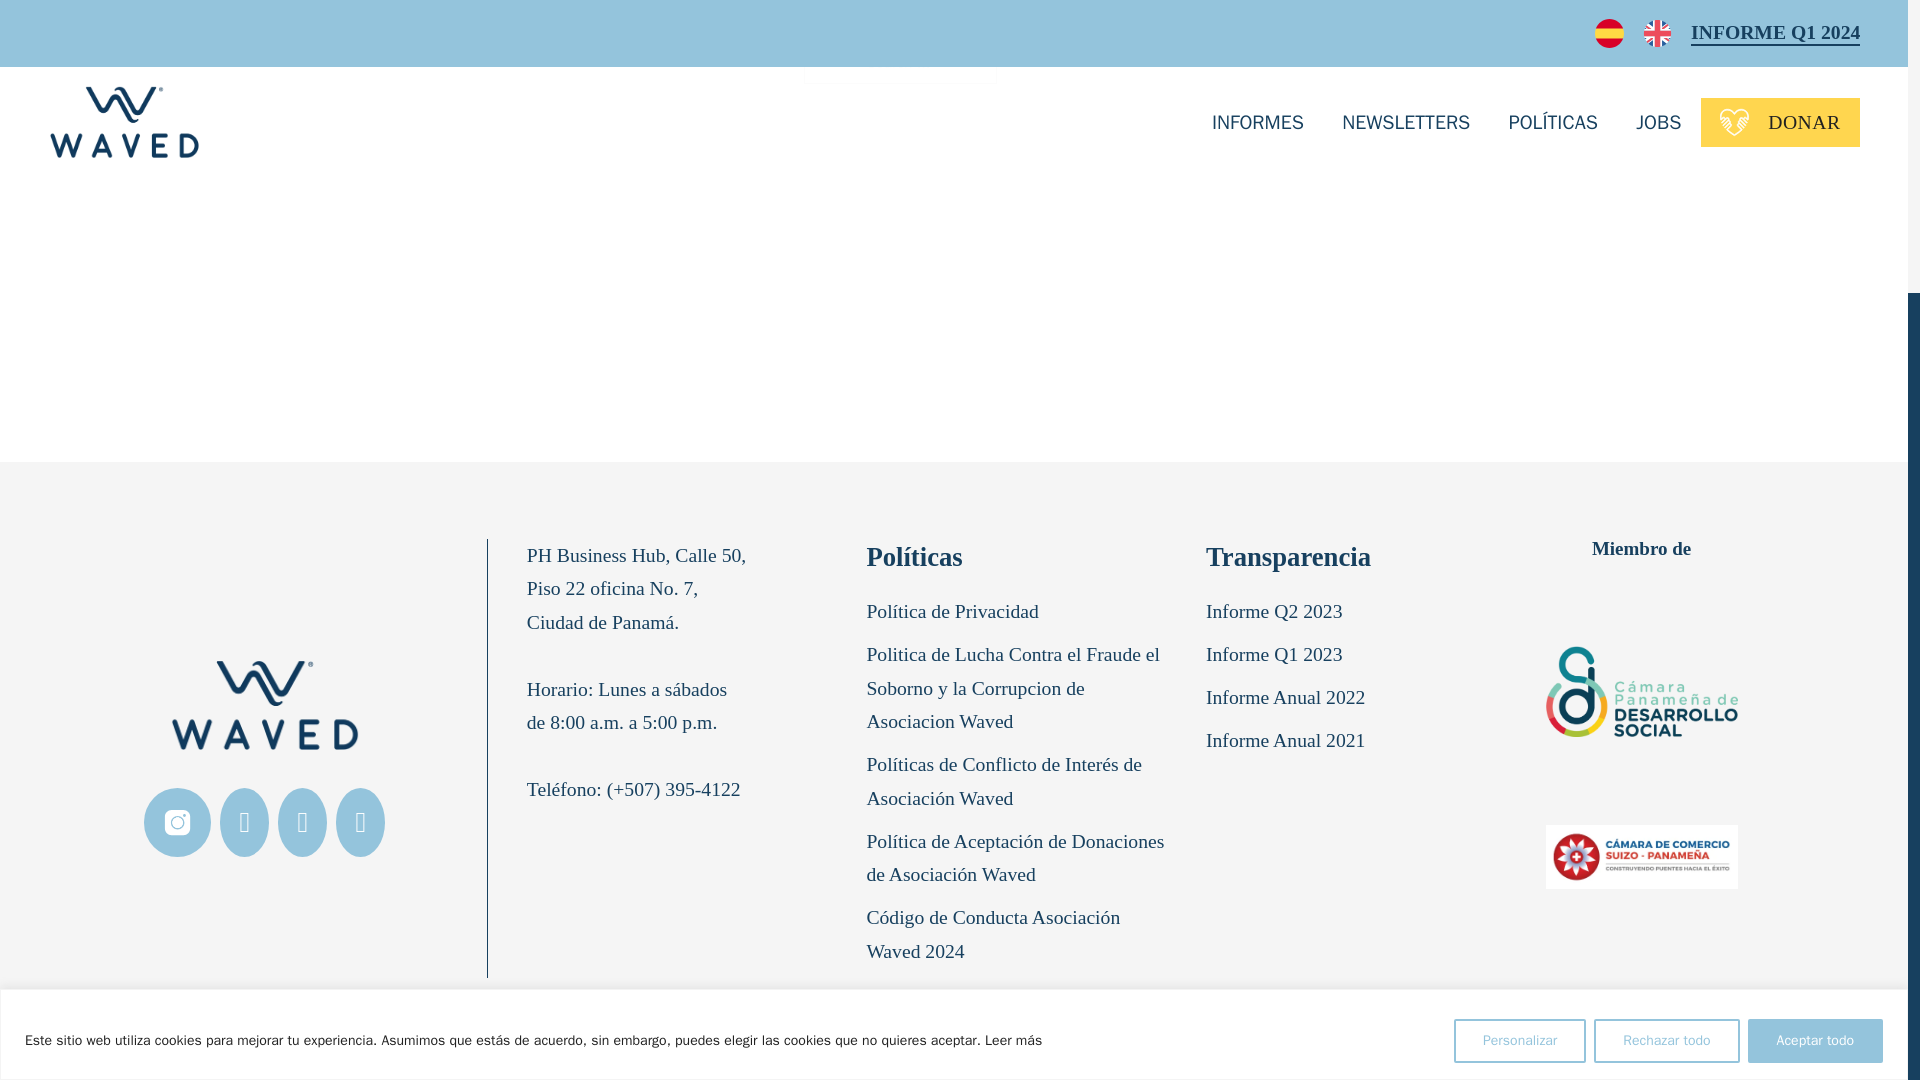  I want to click on Aceptar todo, so click(1815, 637).